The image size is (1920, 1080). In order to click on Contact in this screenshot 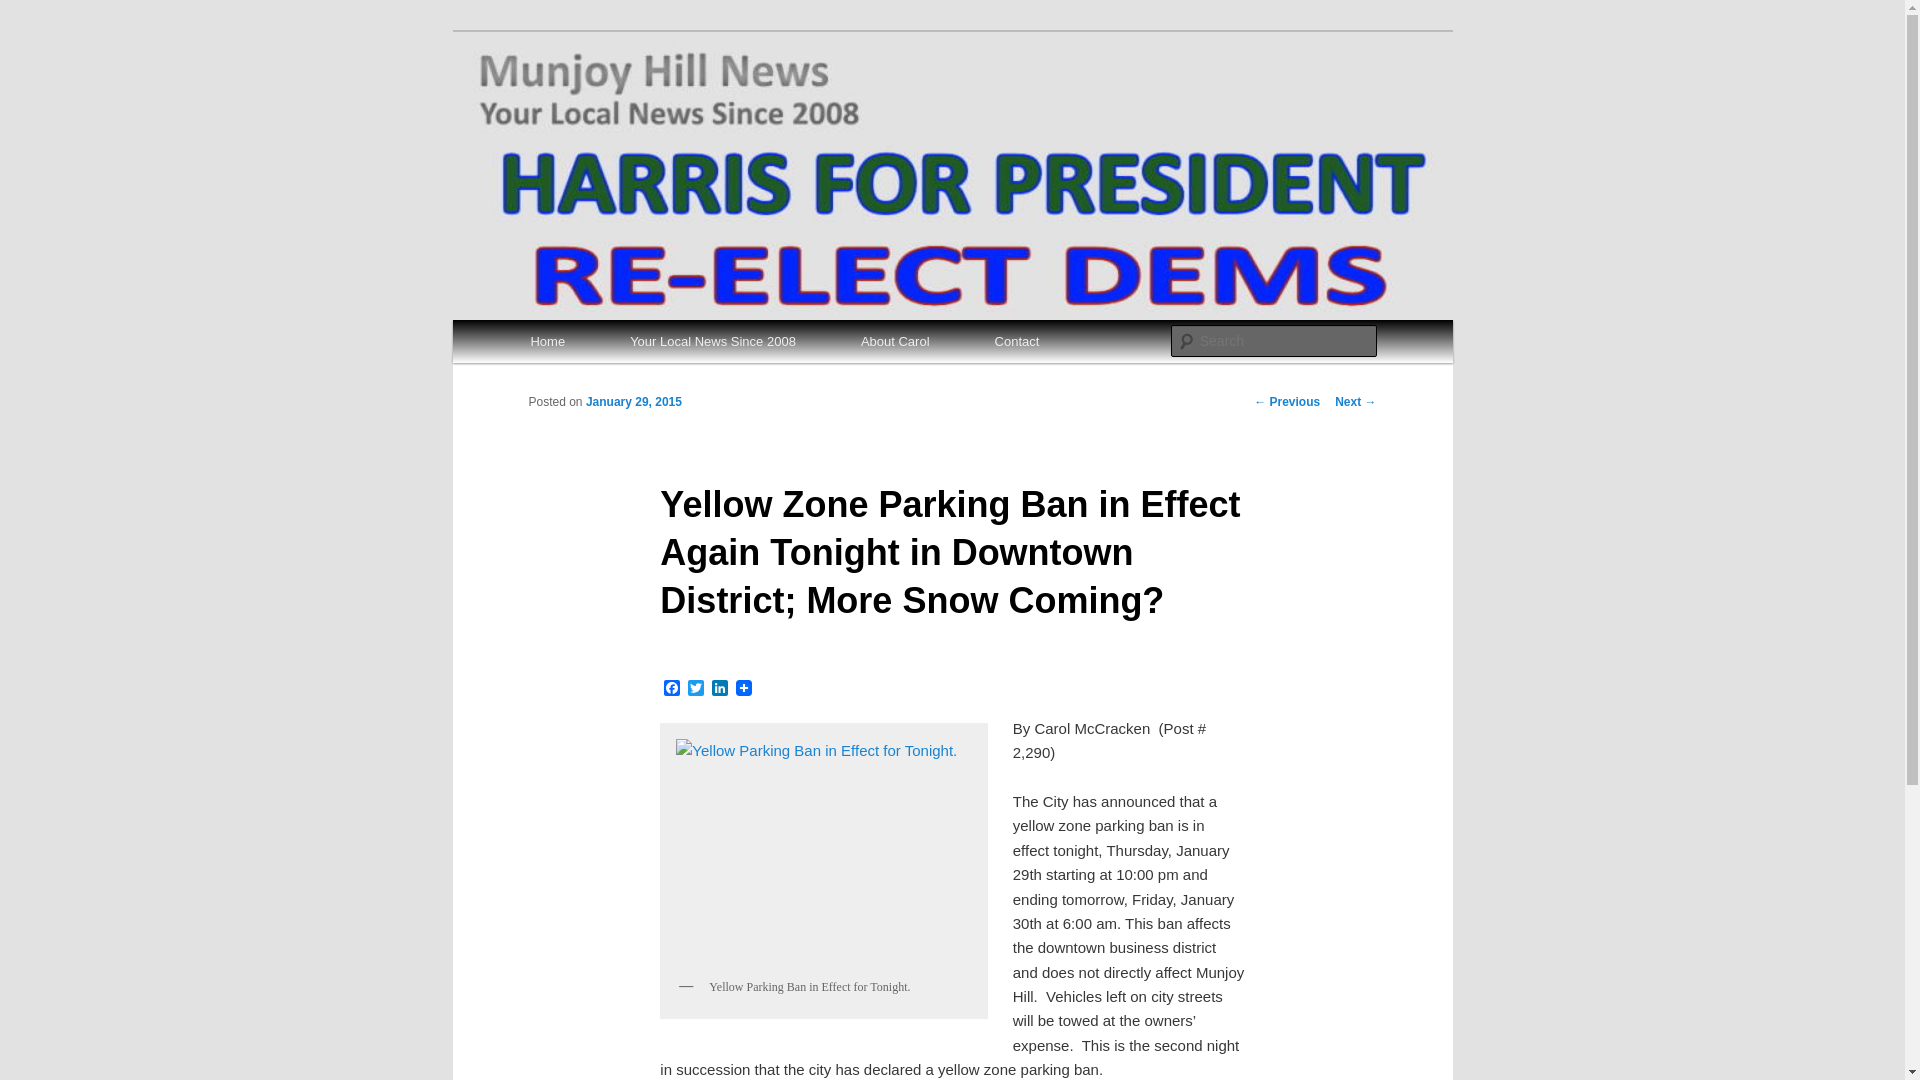, I will do `click(1016, 340)`.